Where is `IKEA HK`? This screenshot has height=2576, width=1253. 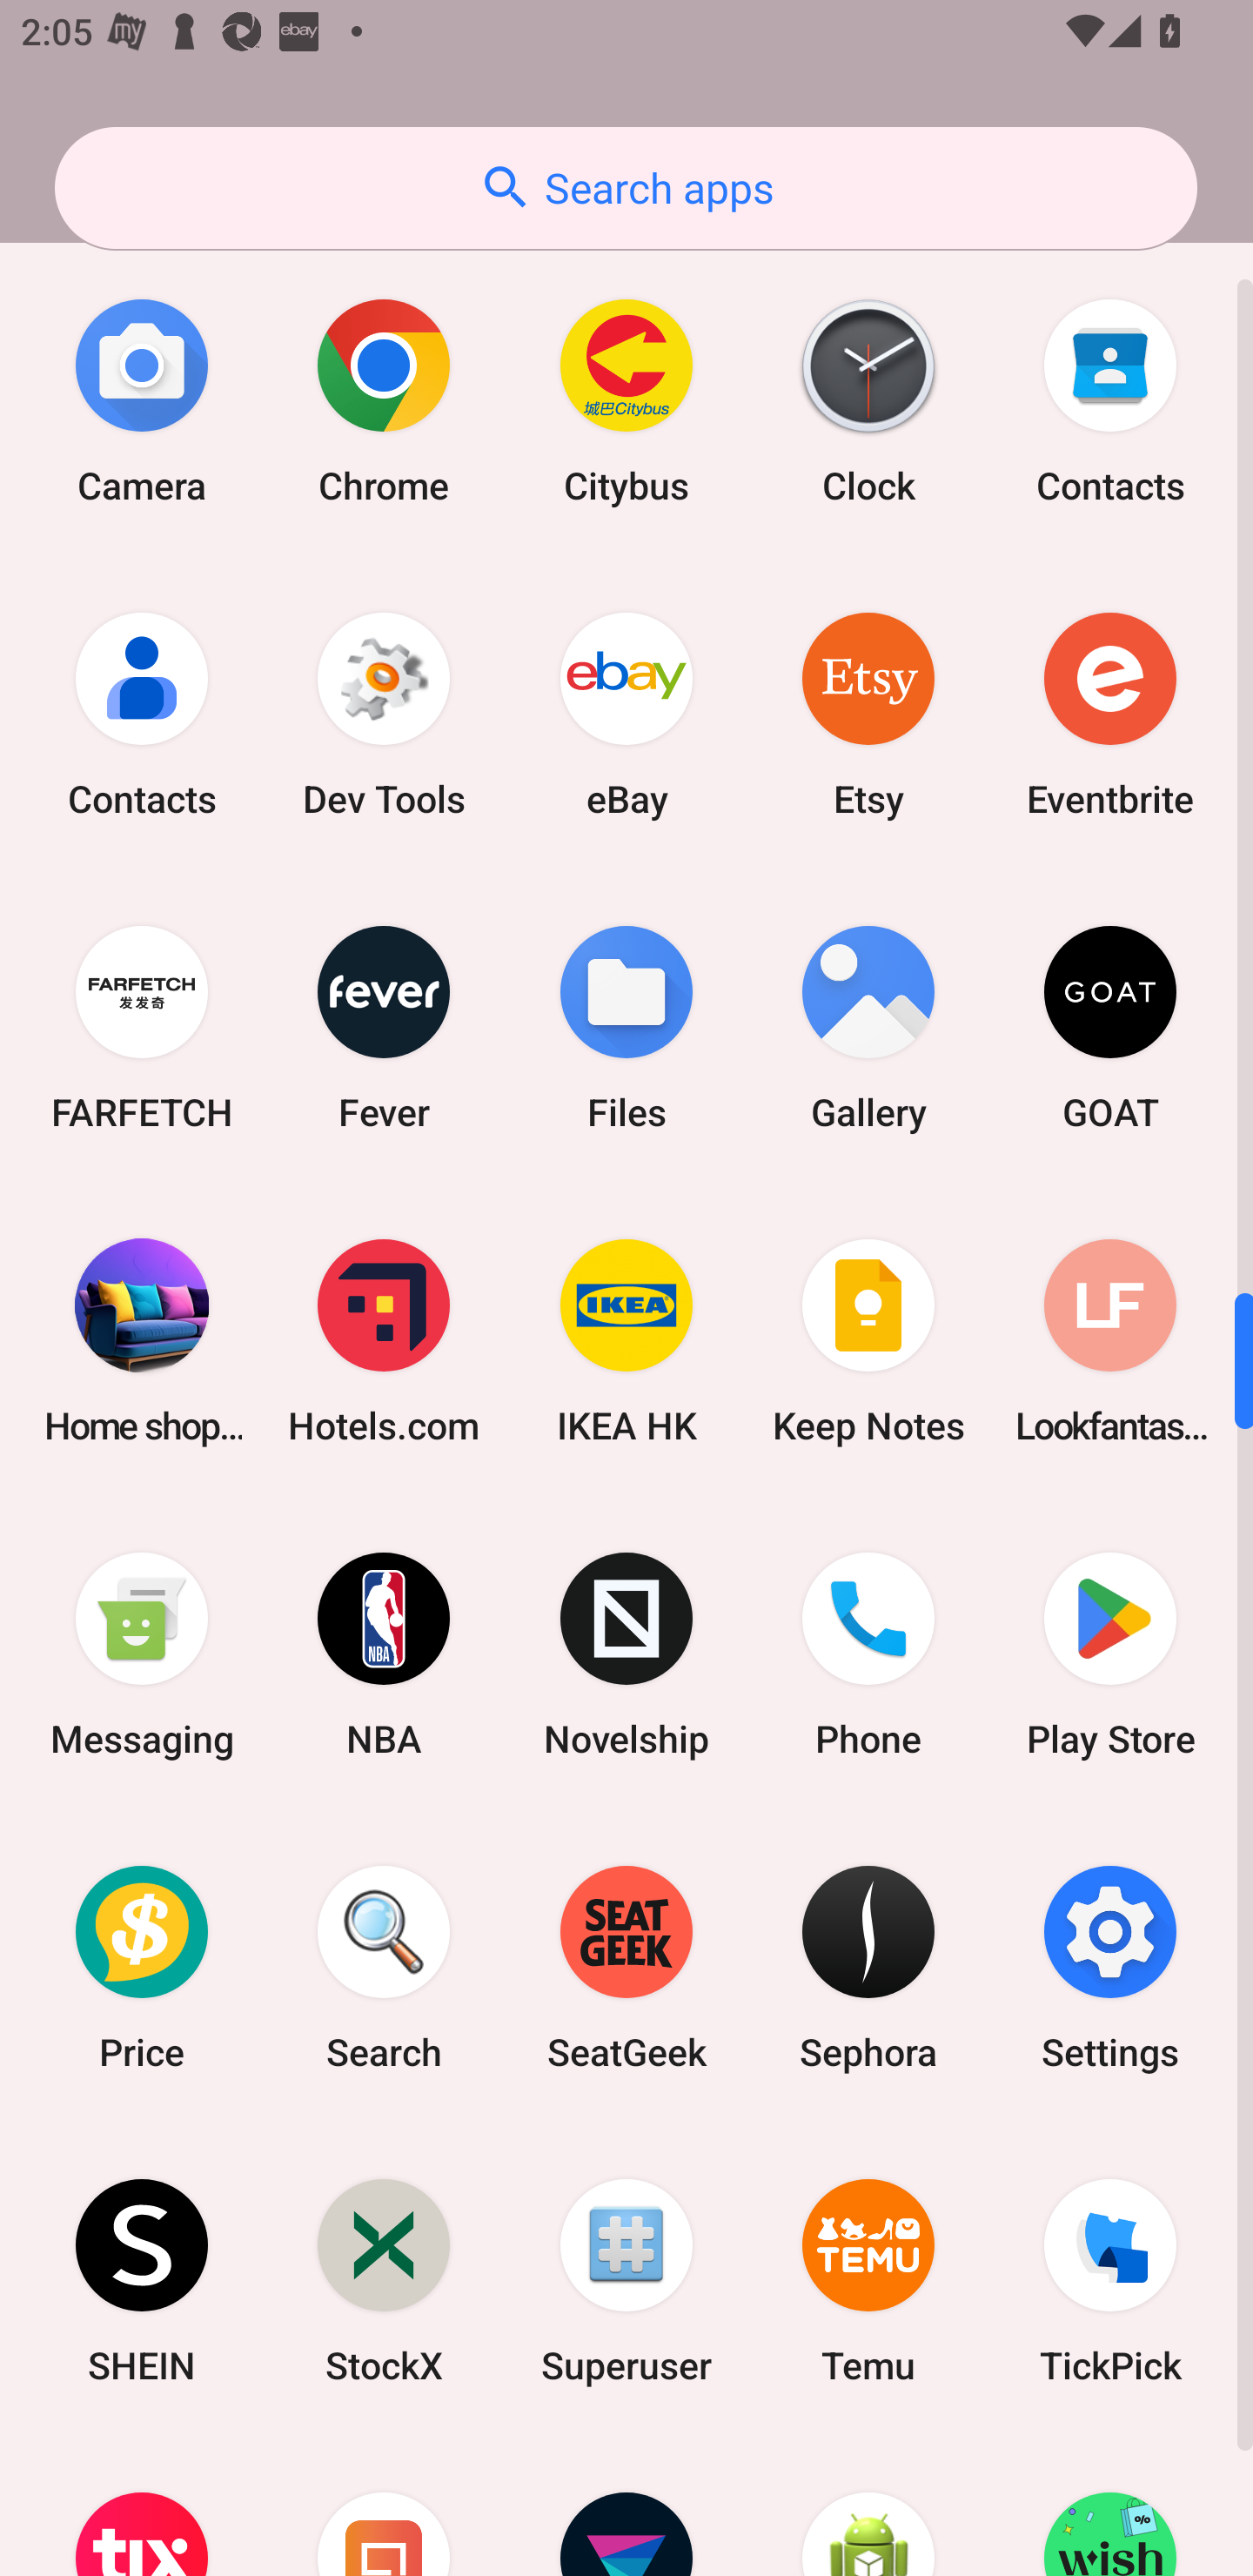 IKEA HK is located at coordinates (626, 1340).